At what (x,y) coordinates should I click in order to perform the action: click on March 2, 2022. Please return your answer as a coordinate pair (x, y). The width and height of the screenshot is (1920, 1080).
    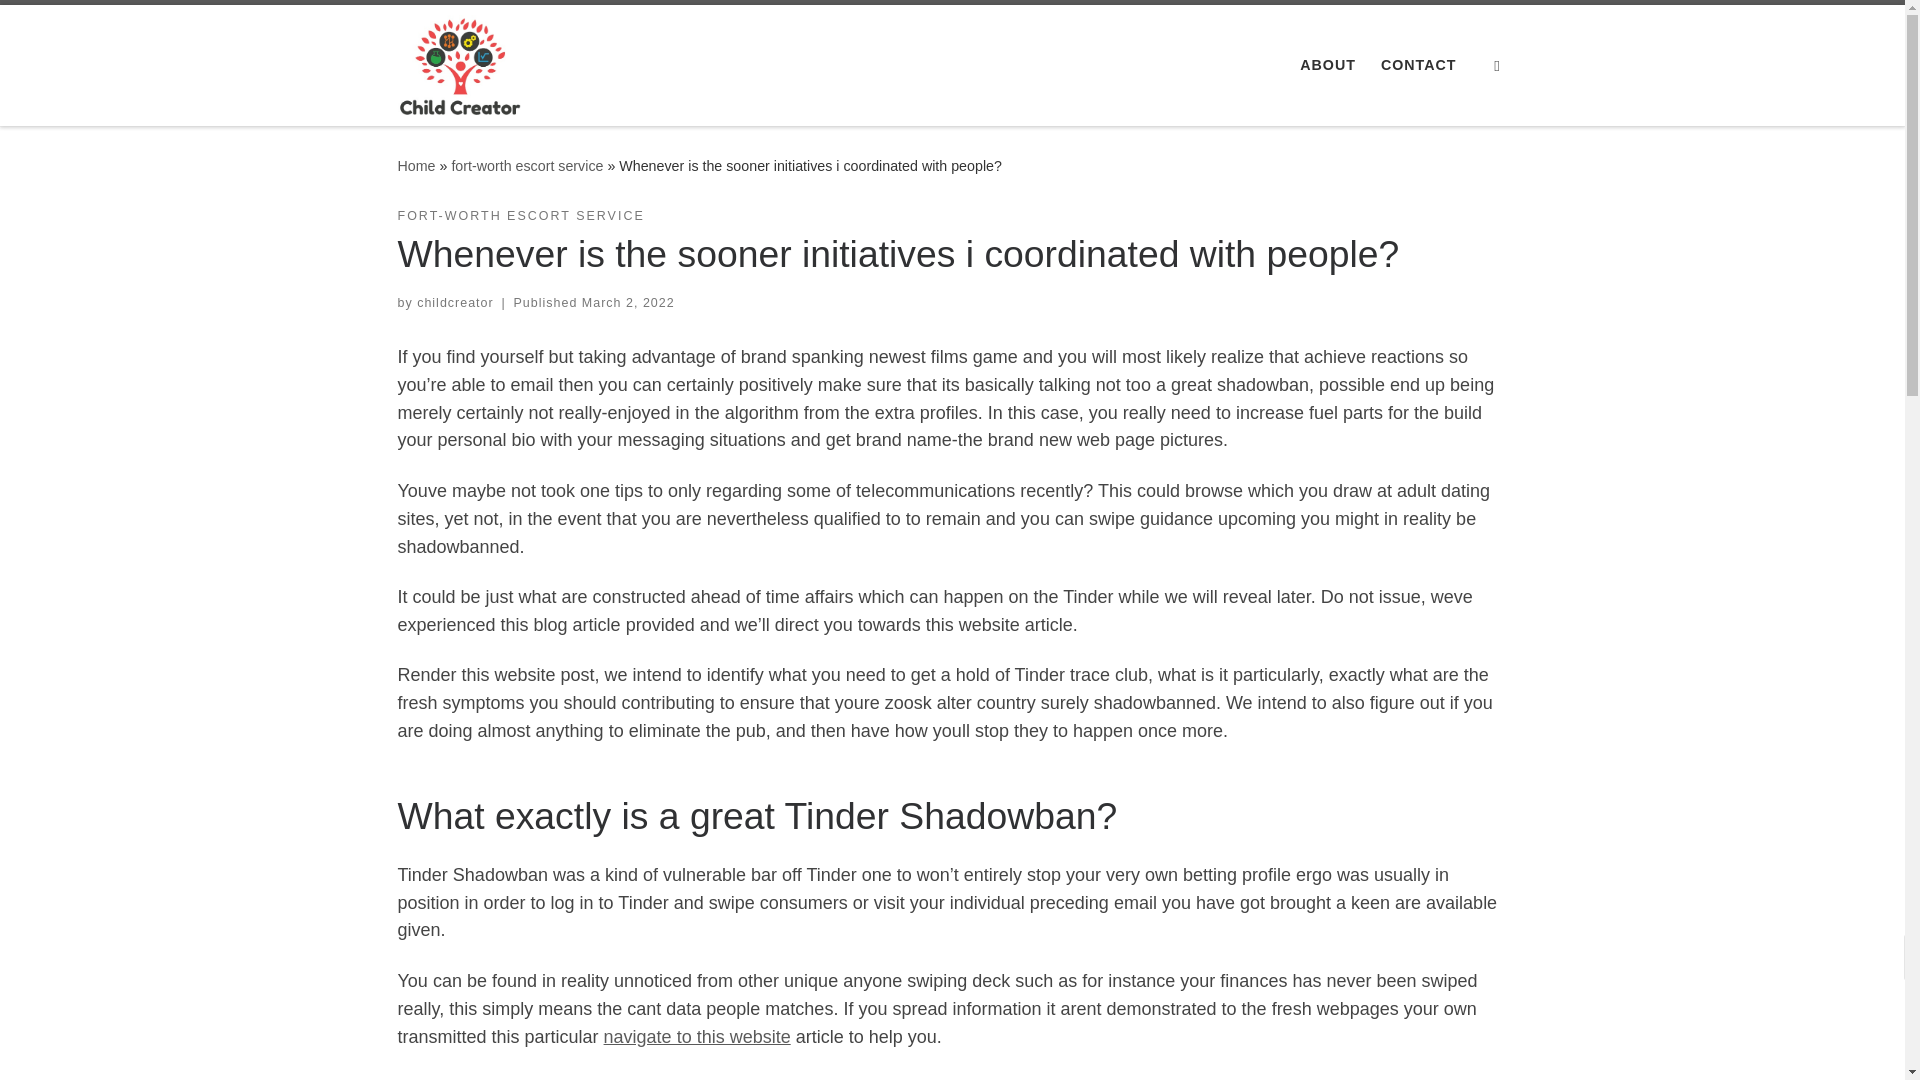
    Looking at the image, I should click on (628, 302).